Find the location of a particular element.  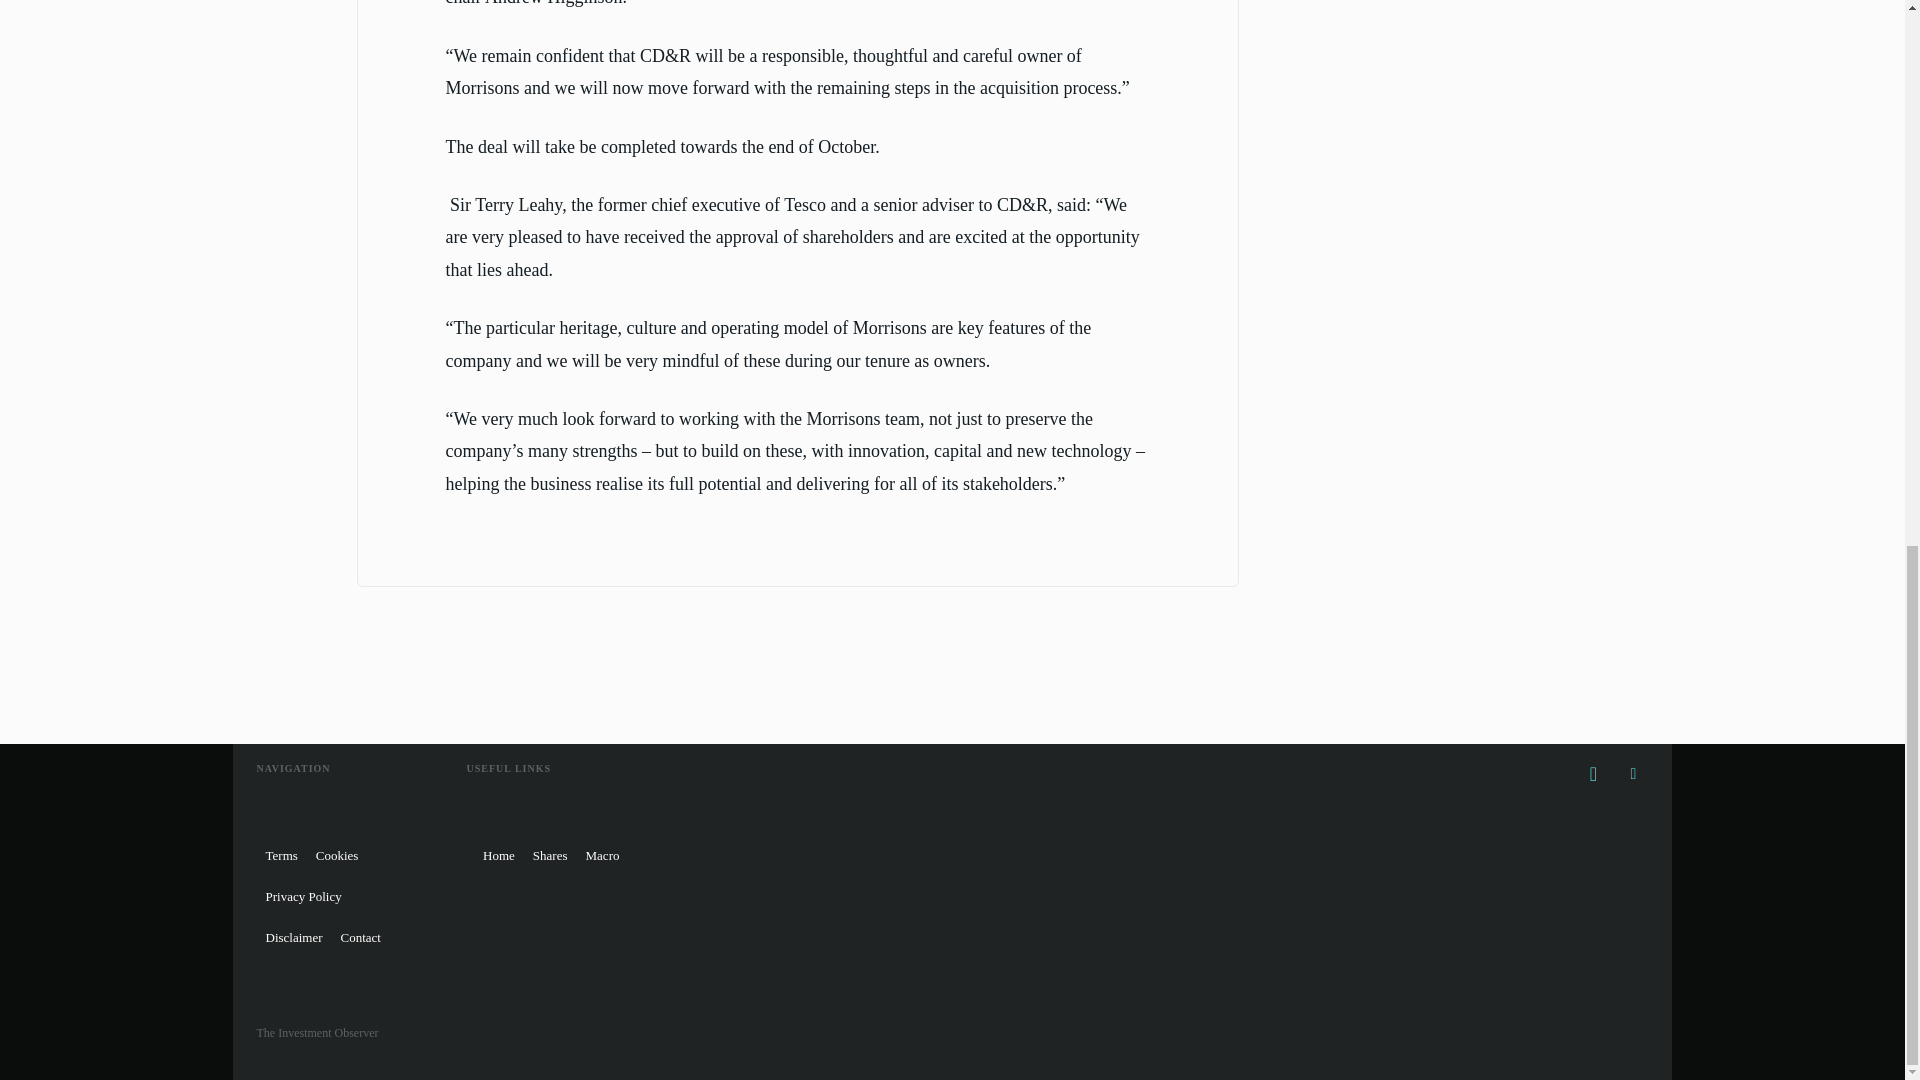

Macro is located at coordinates (603, 854).